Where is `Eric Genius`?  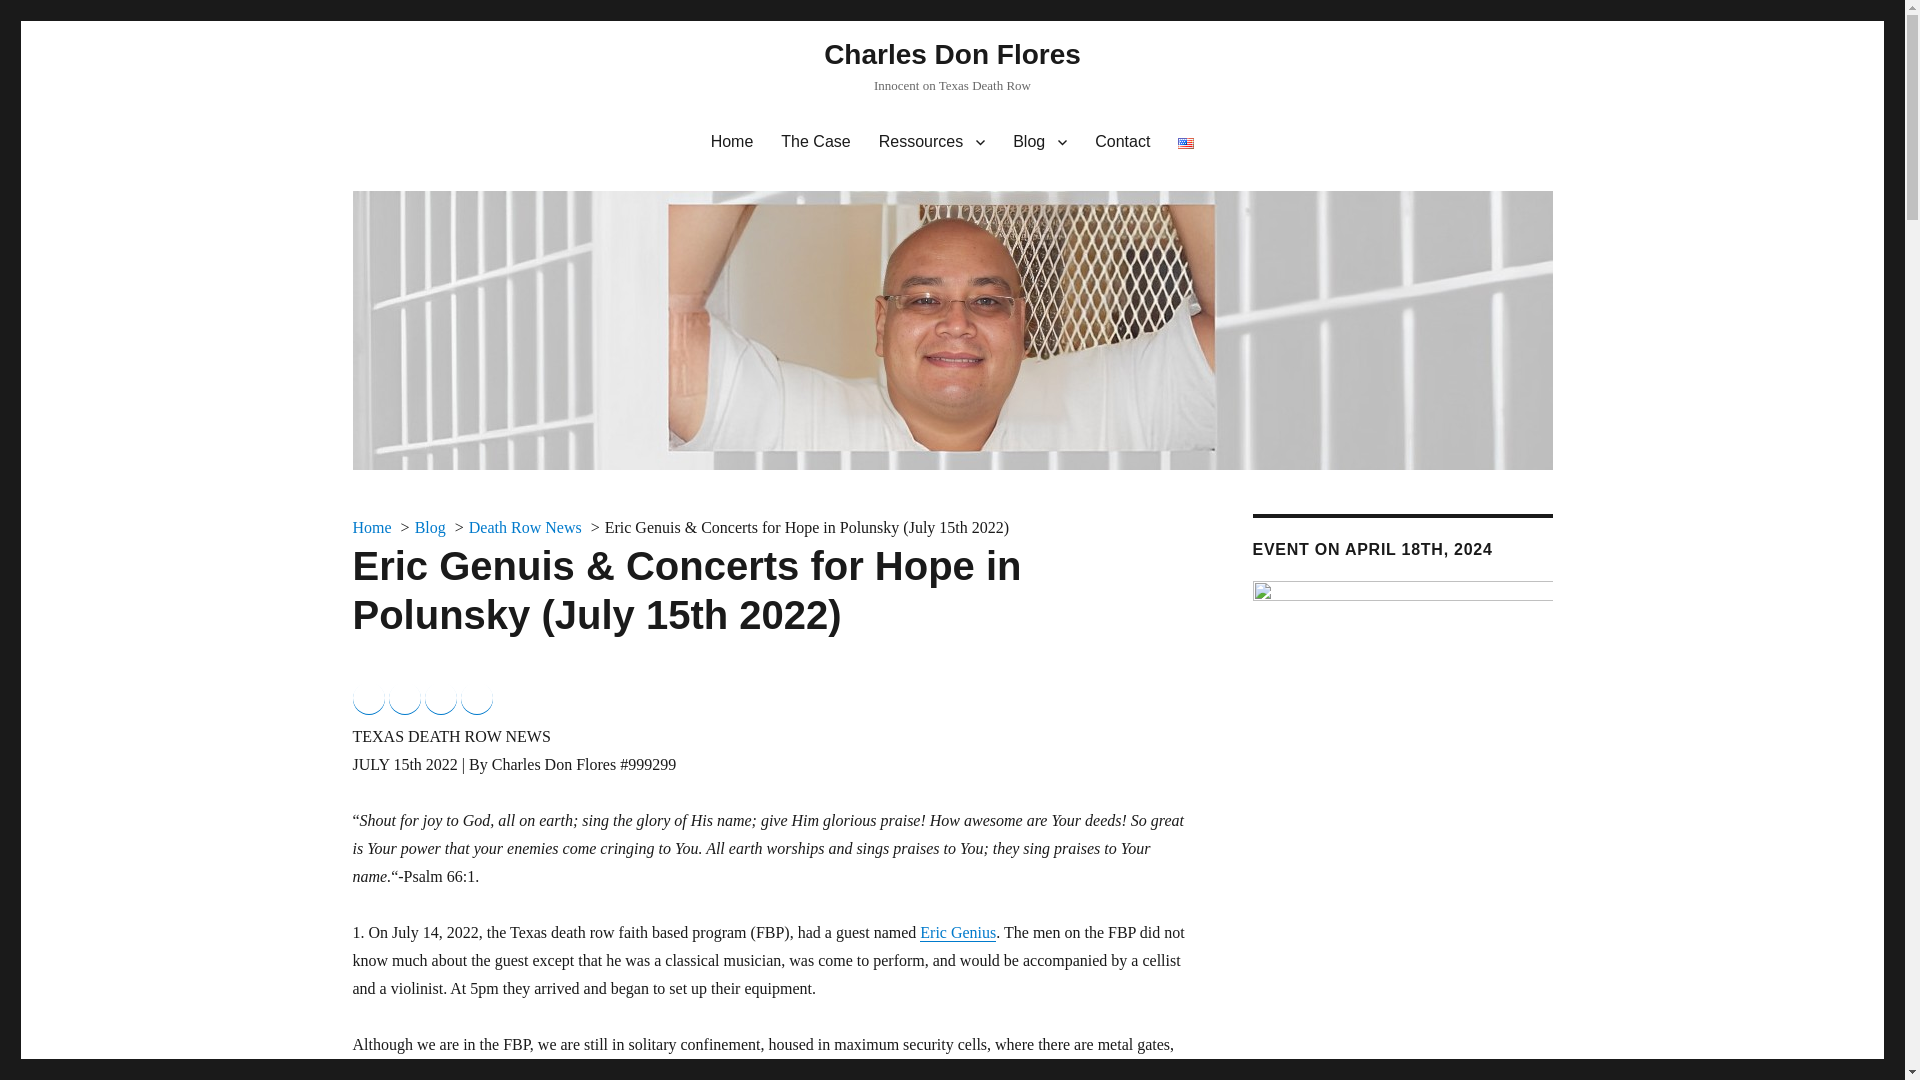 Eric Genius is located at coordinates (958, 932).